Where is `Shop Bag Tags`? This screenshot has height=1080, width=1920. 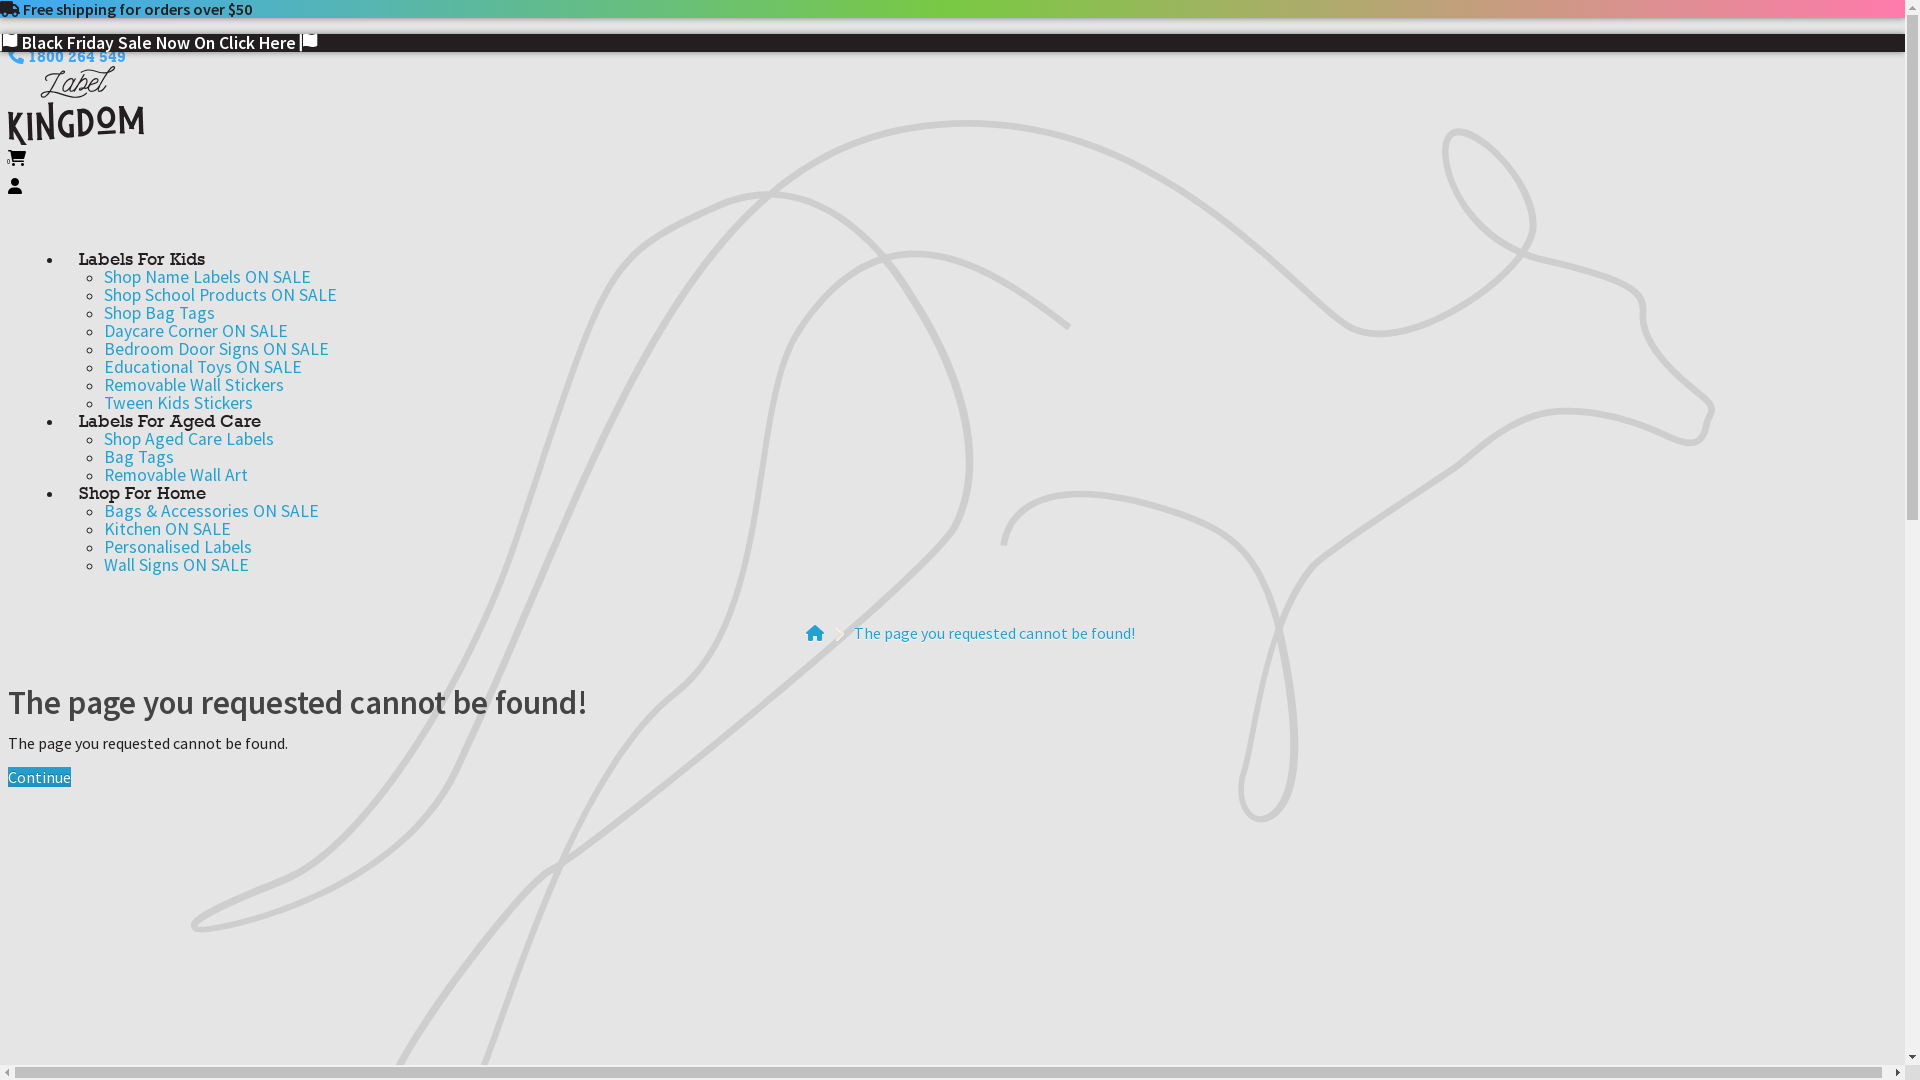
Shop Bag Tags is located at coordinates (160, 313).